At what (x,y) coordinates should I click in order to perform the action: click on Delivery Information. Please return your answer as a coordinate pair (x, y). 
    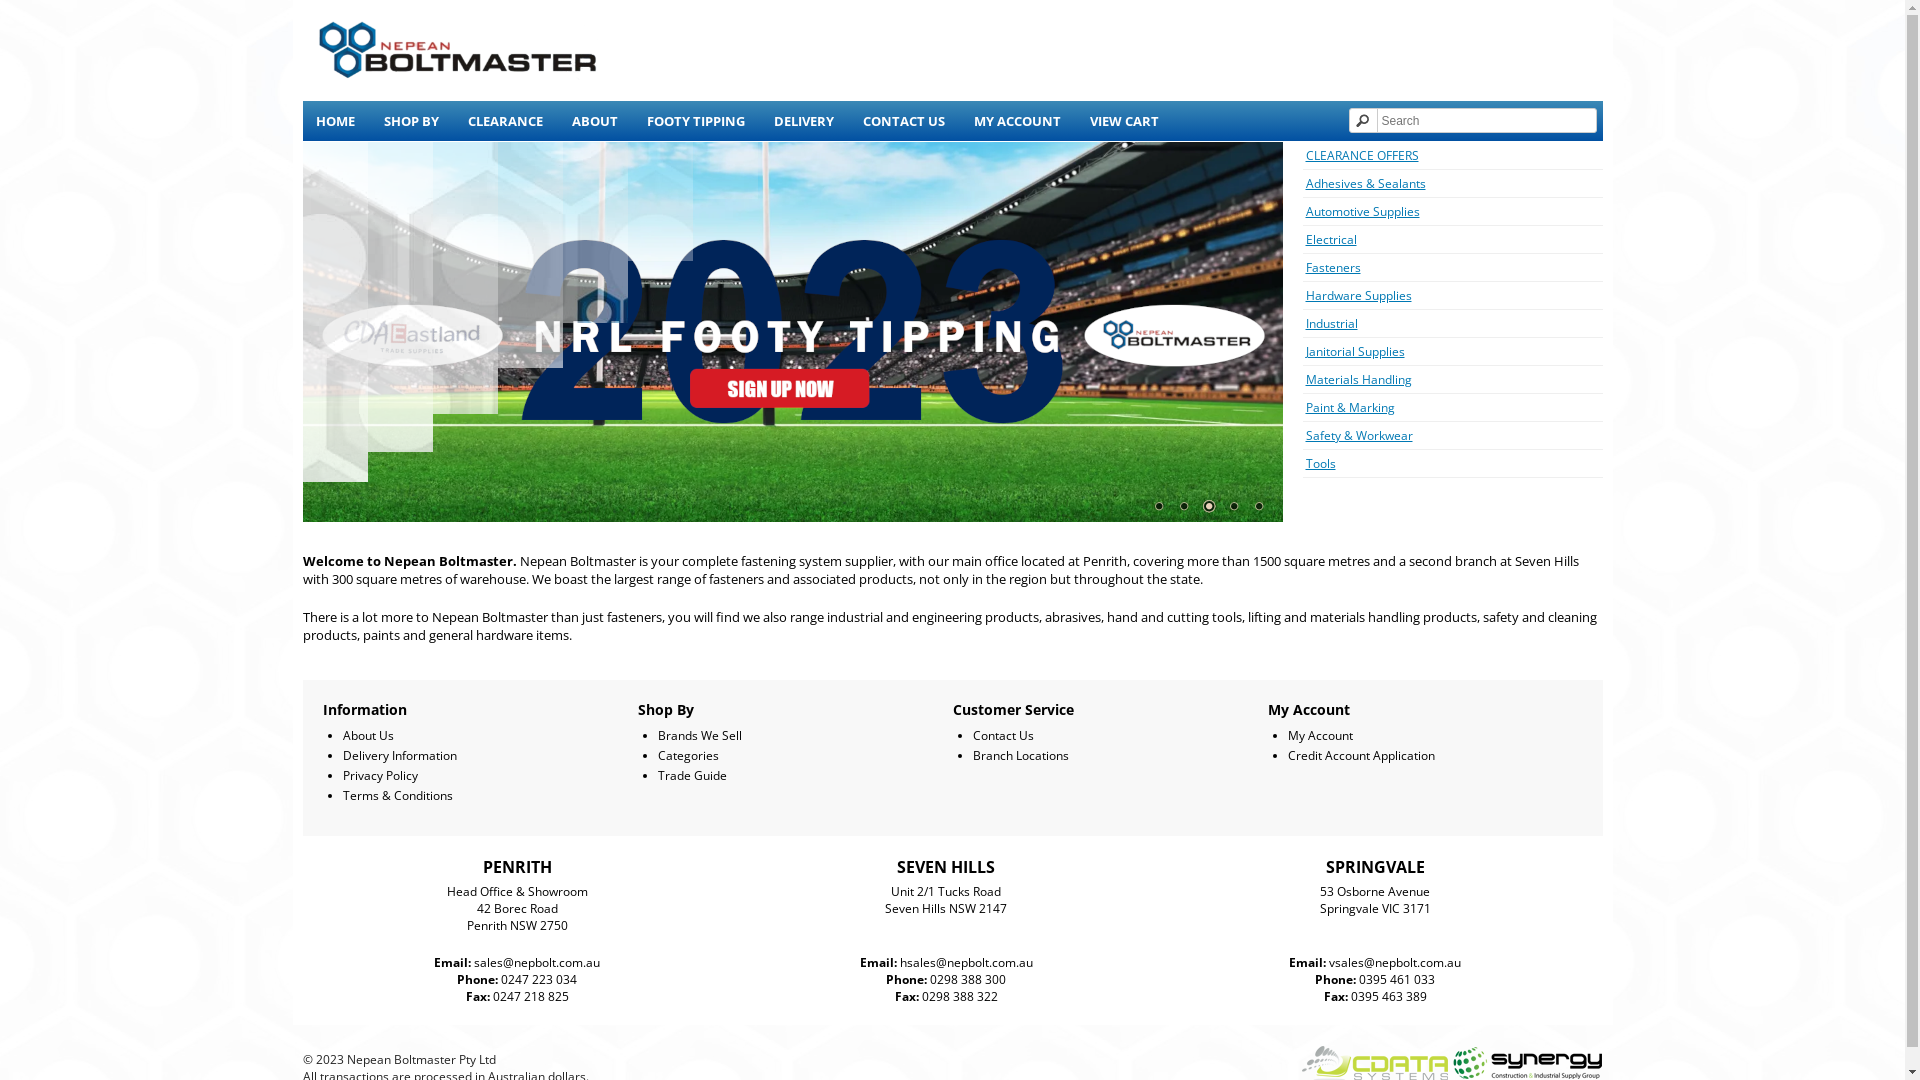
    Looking at the image, I should click on (399, 756).